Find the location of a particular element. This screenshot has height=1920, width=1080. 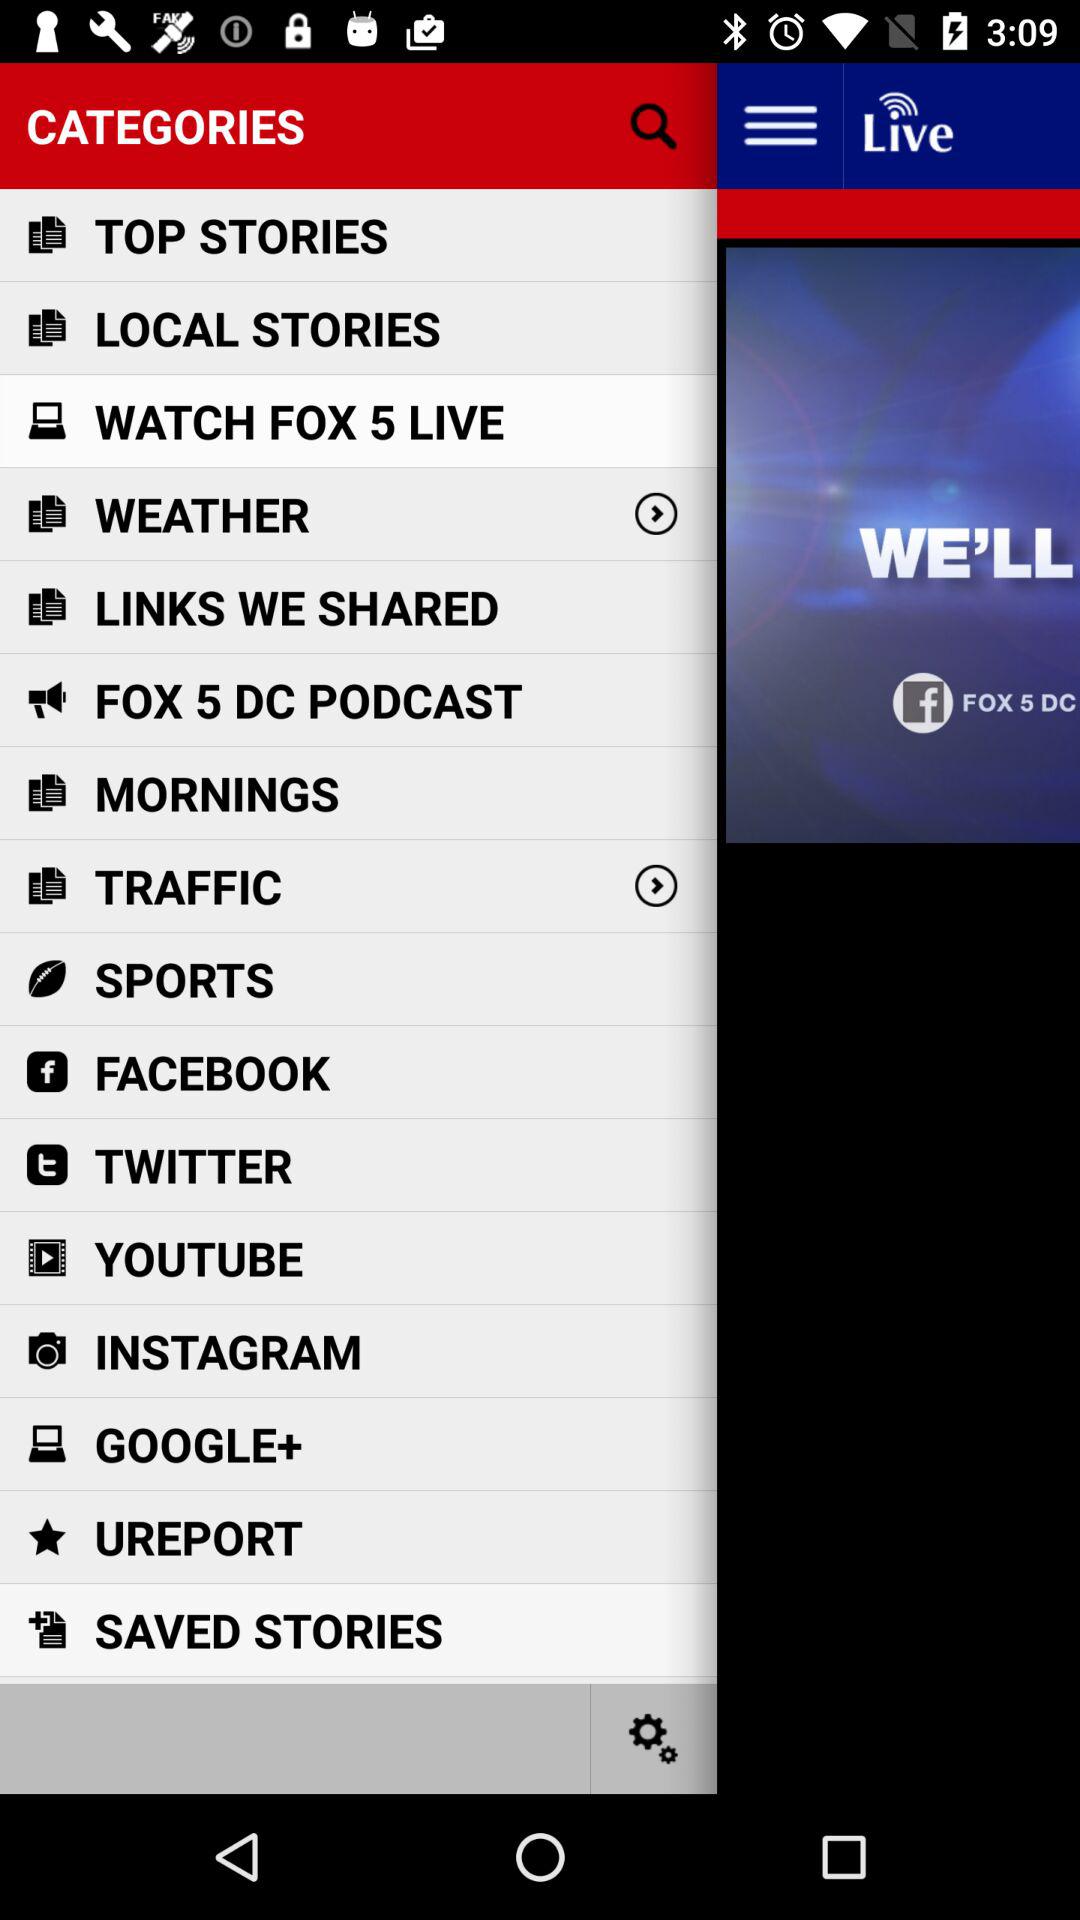

click item below sports is located at coordinates (212, 1072).